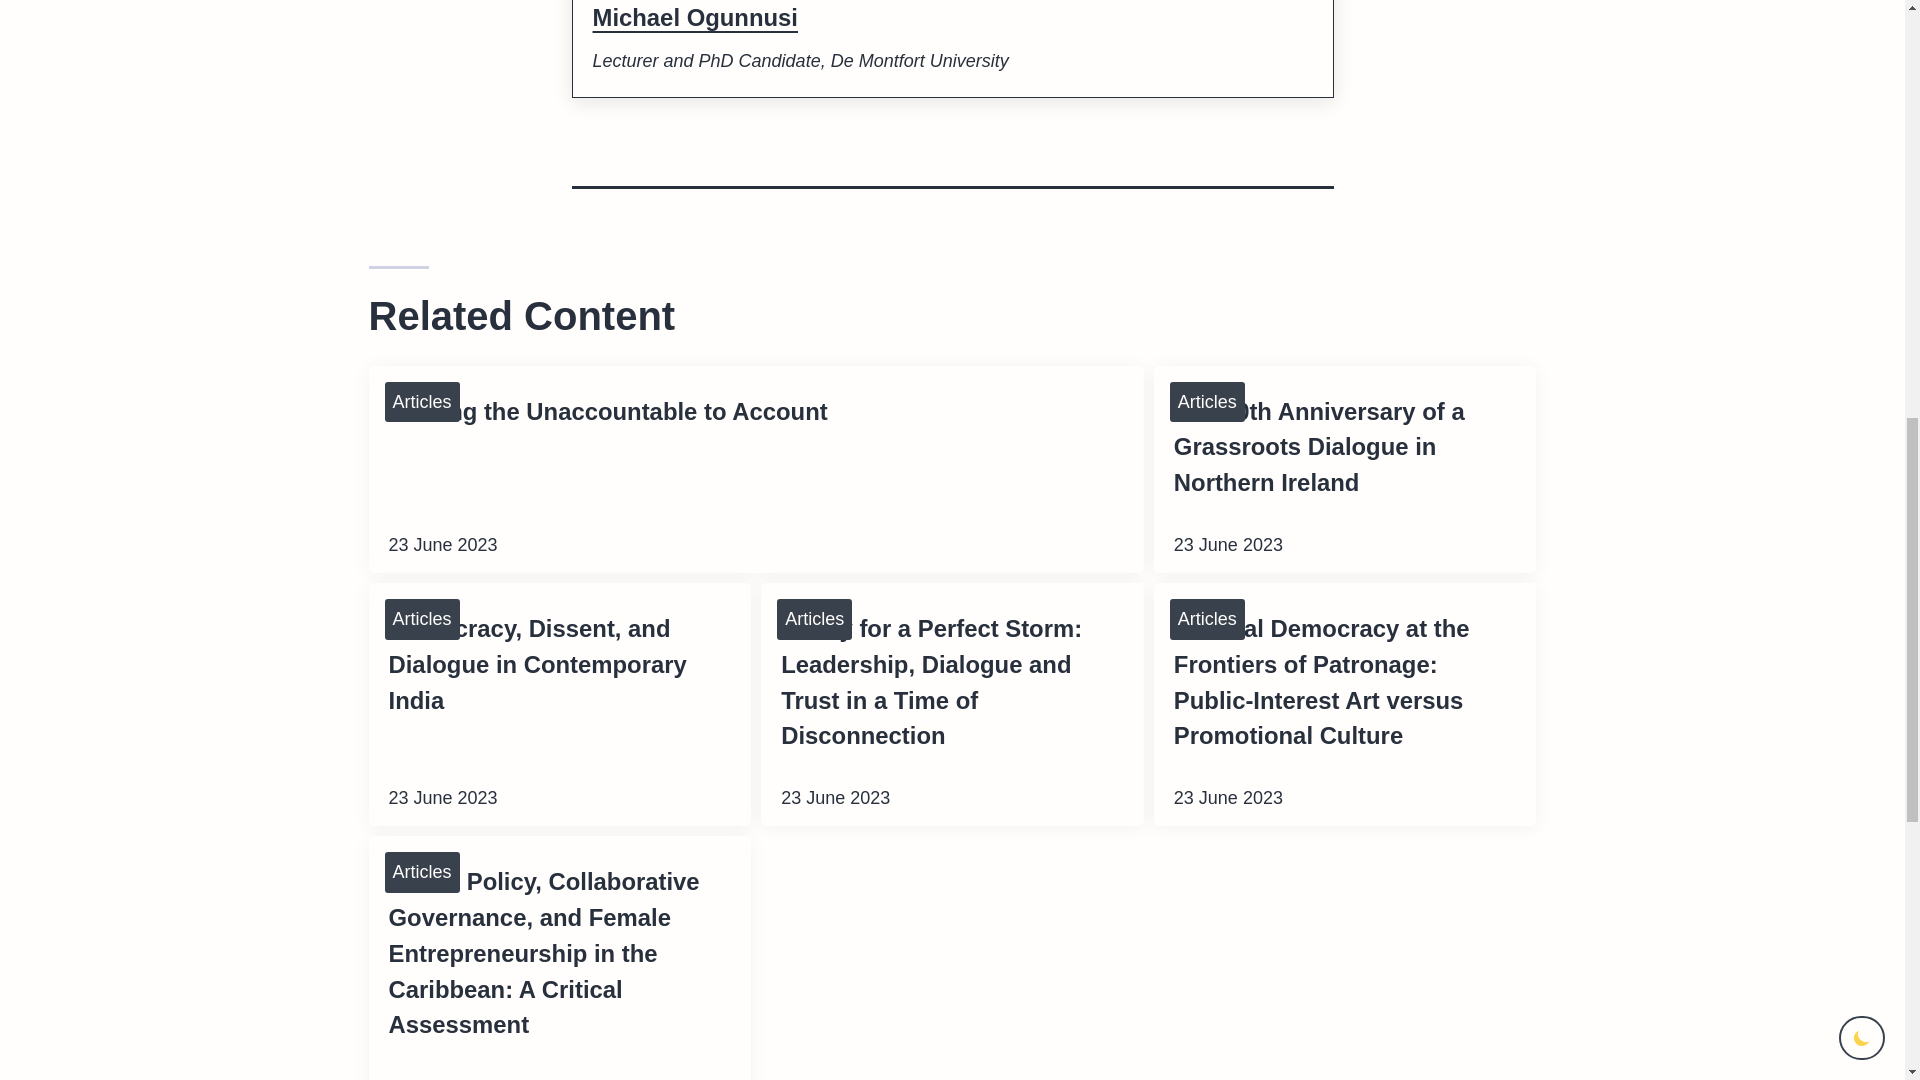 This screenshot has width=1920, height=1080. What do you see at coordinates (814, 620) in the screenshot?
I see `Articles` at bounding box center [814, 620].